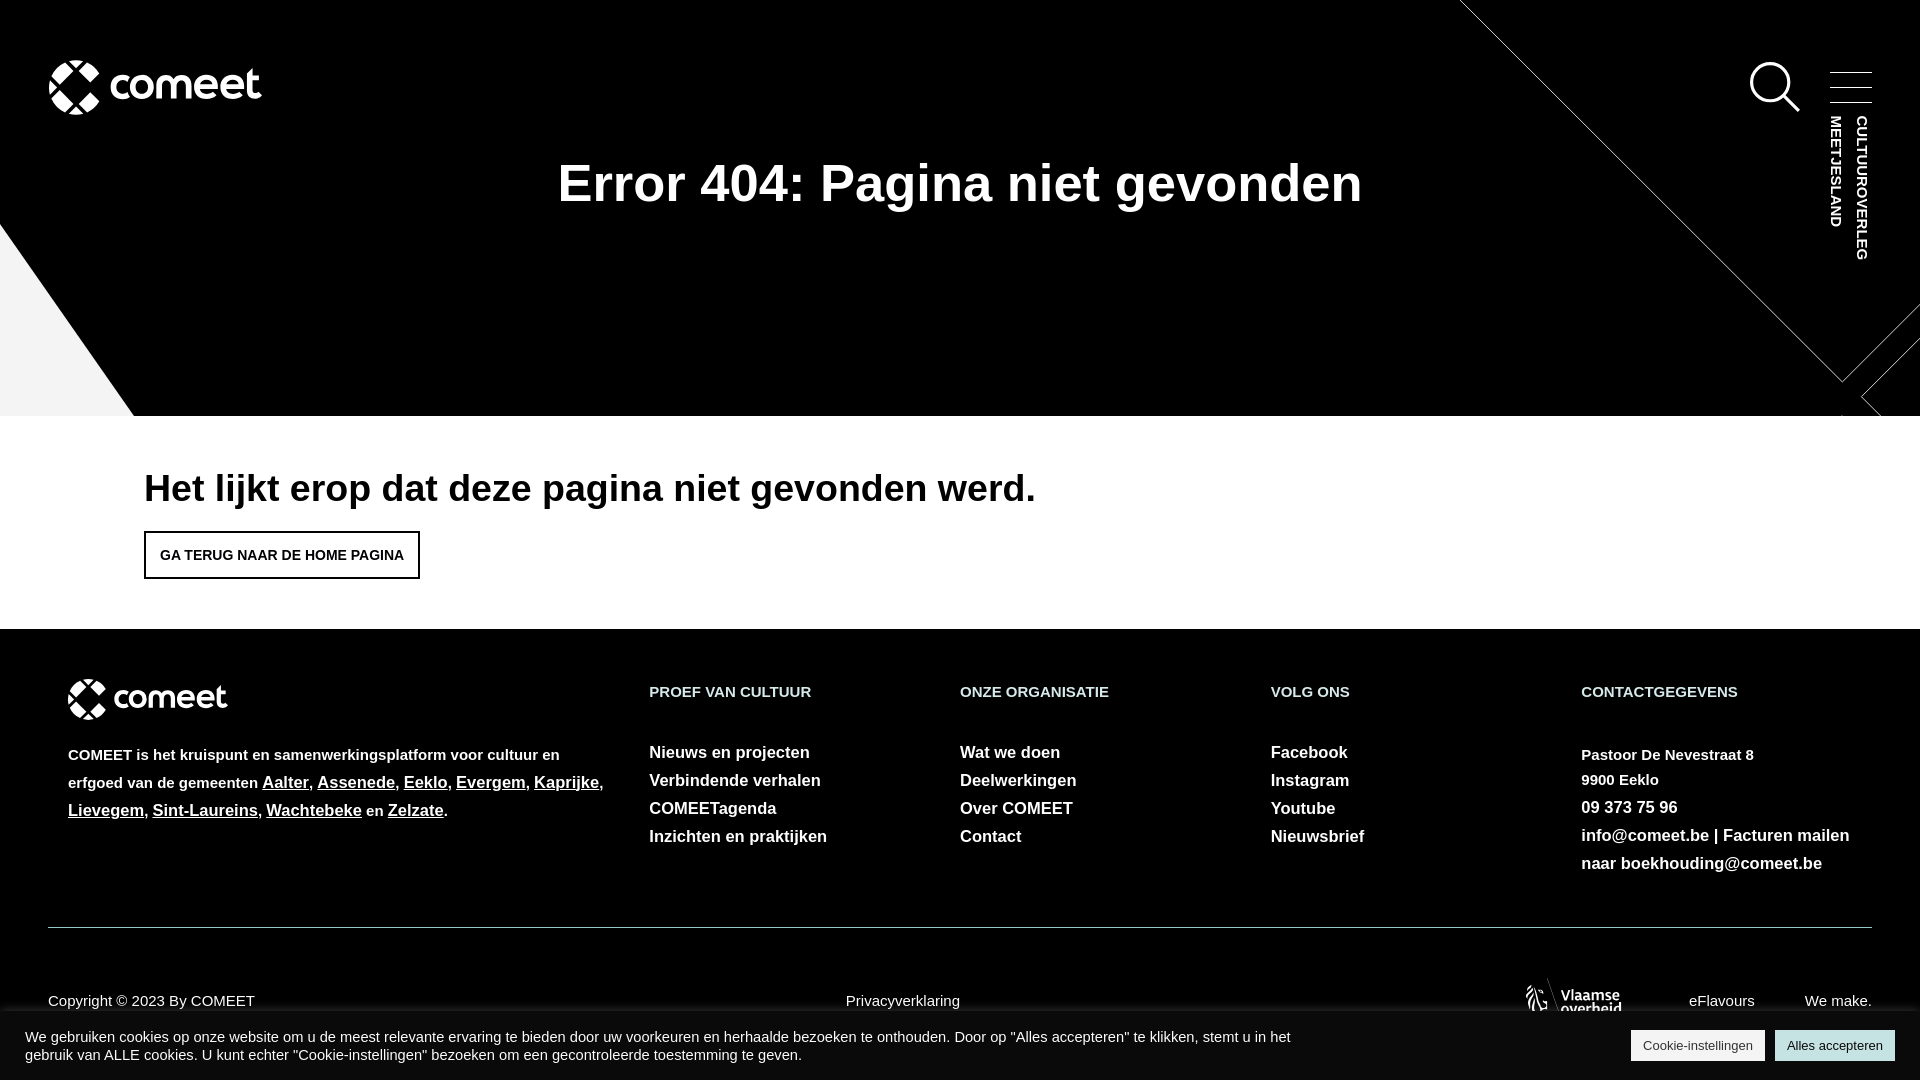 The image size is (1920, 1080). Describe the element at coordinates (784, 752) in the screenshot. I see `Nieuws en projecten` at that location.